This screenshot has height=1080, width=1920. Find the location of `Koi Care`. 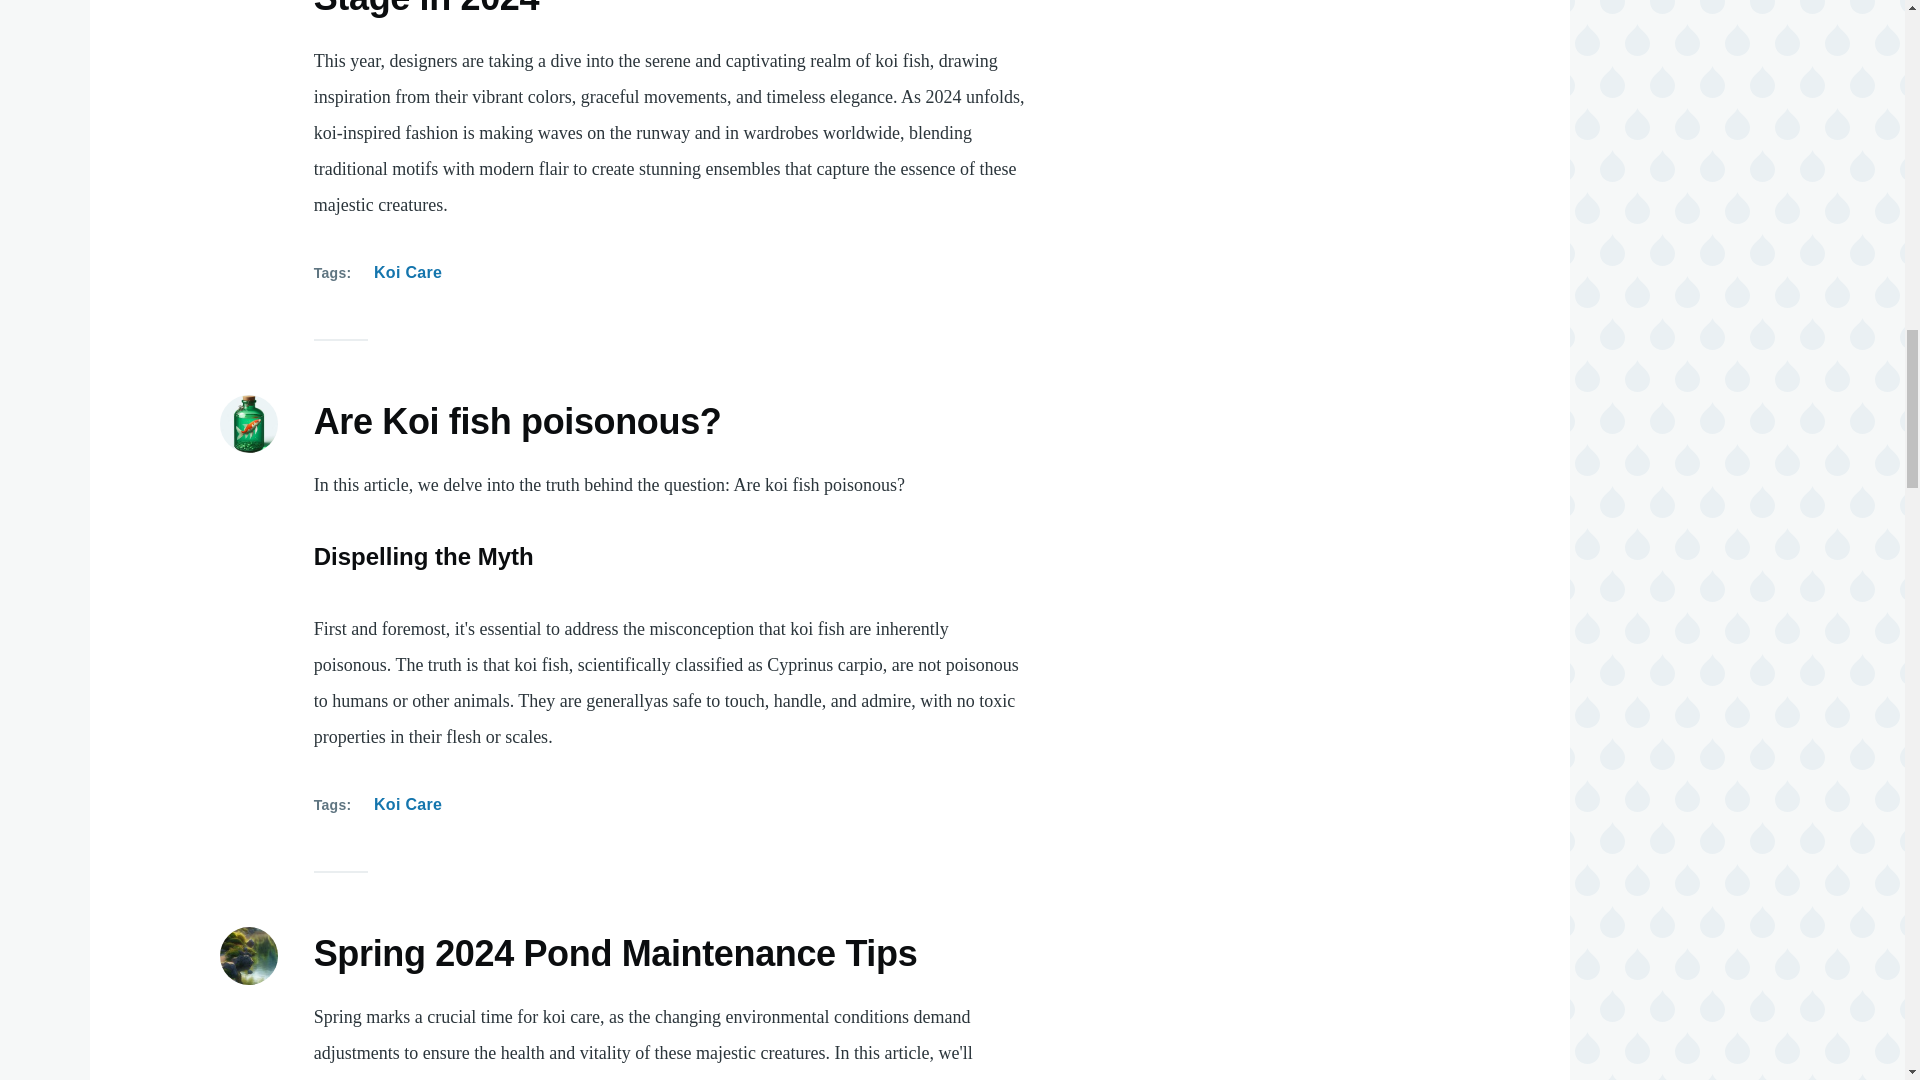

Koi Care is located at coordinates (408, 273).